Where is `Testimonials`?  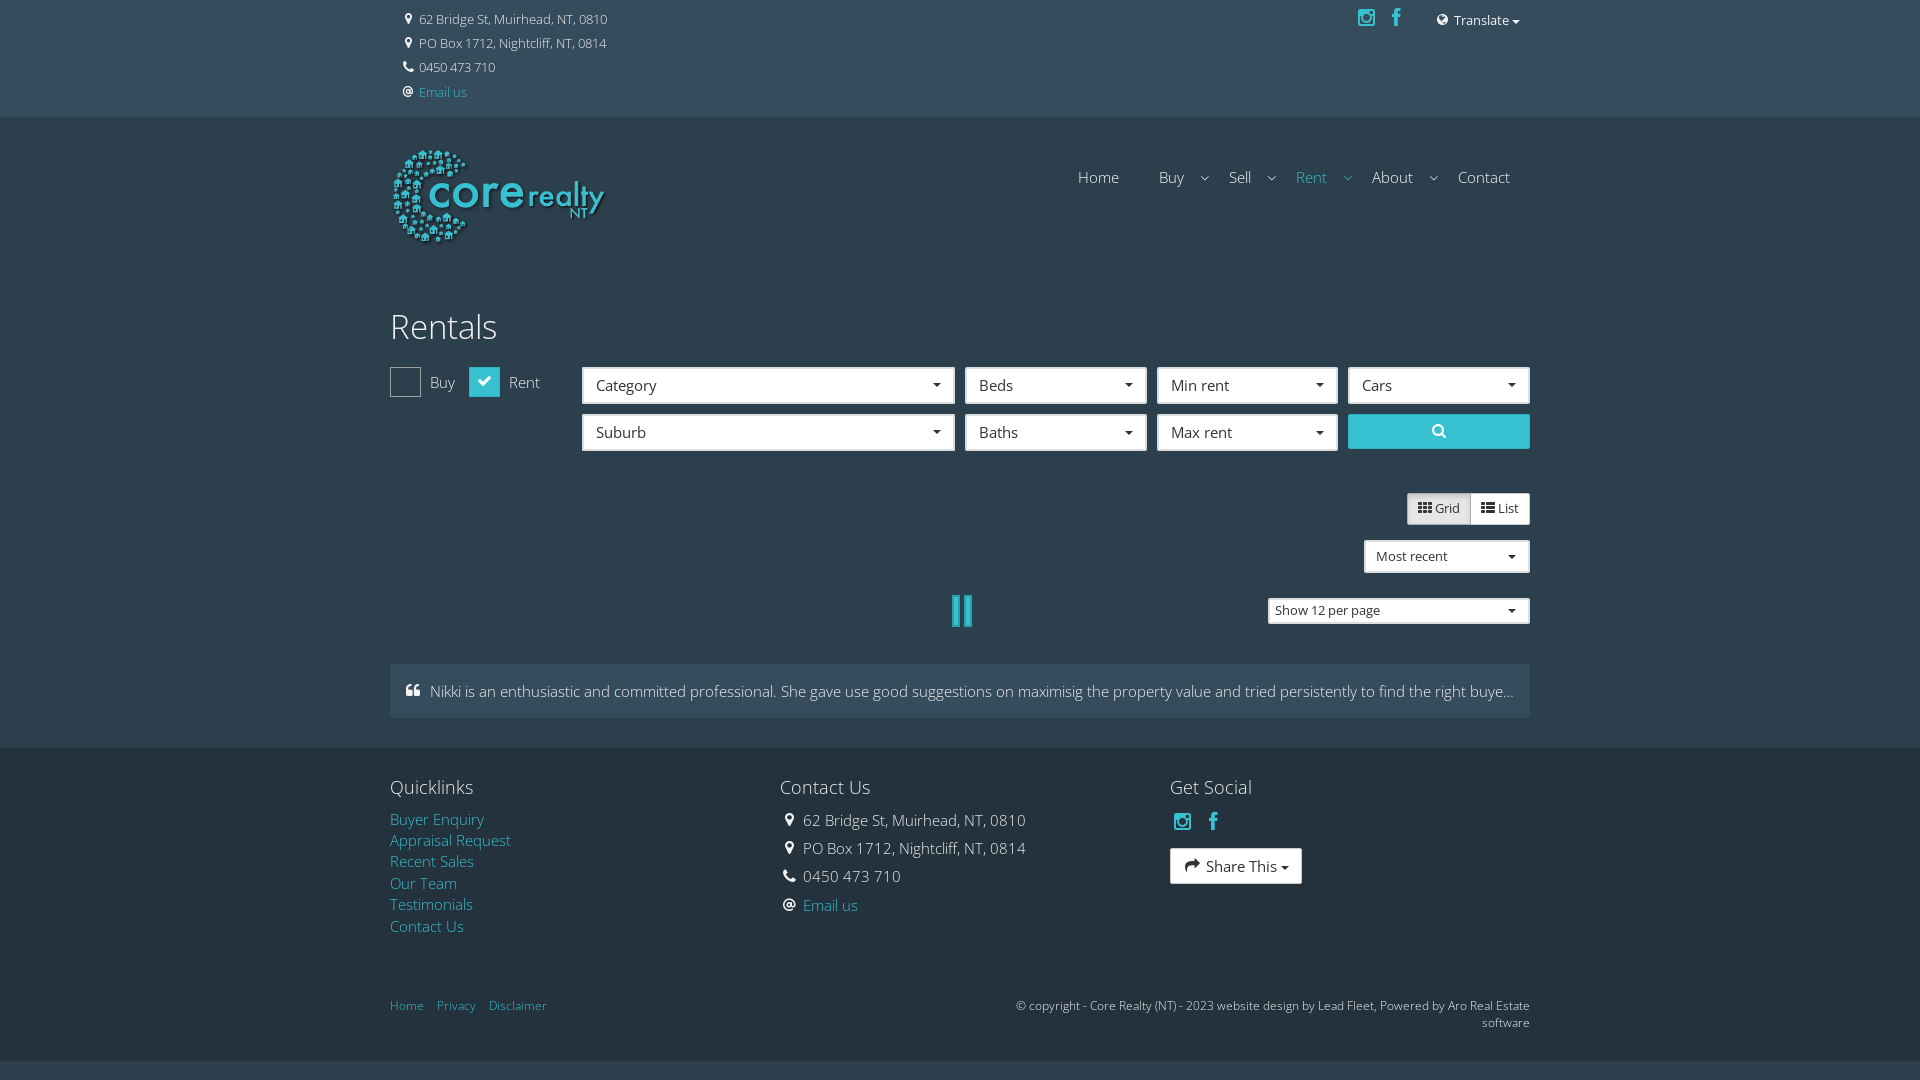 Testimonials is located at coordinates (570, 904).